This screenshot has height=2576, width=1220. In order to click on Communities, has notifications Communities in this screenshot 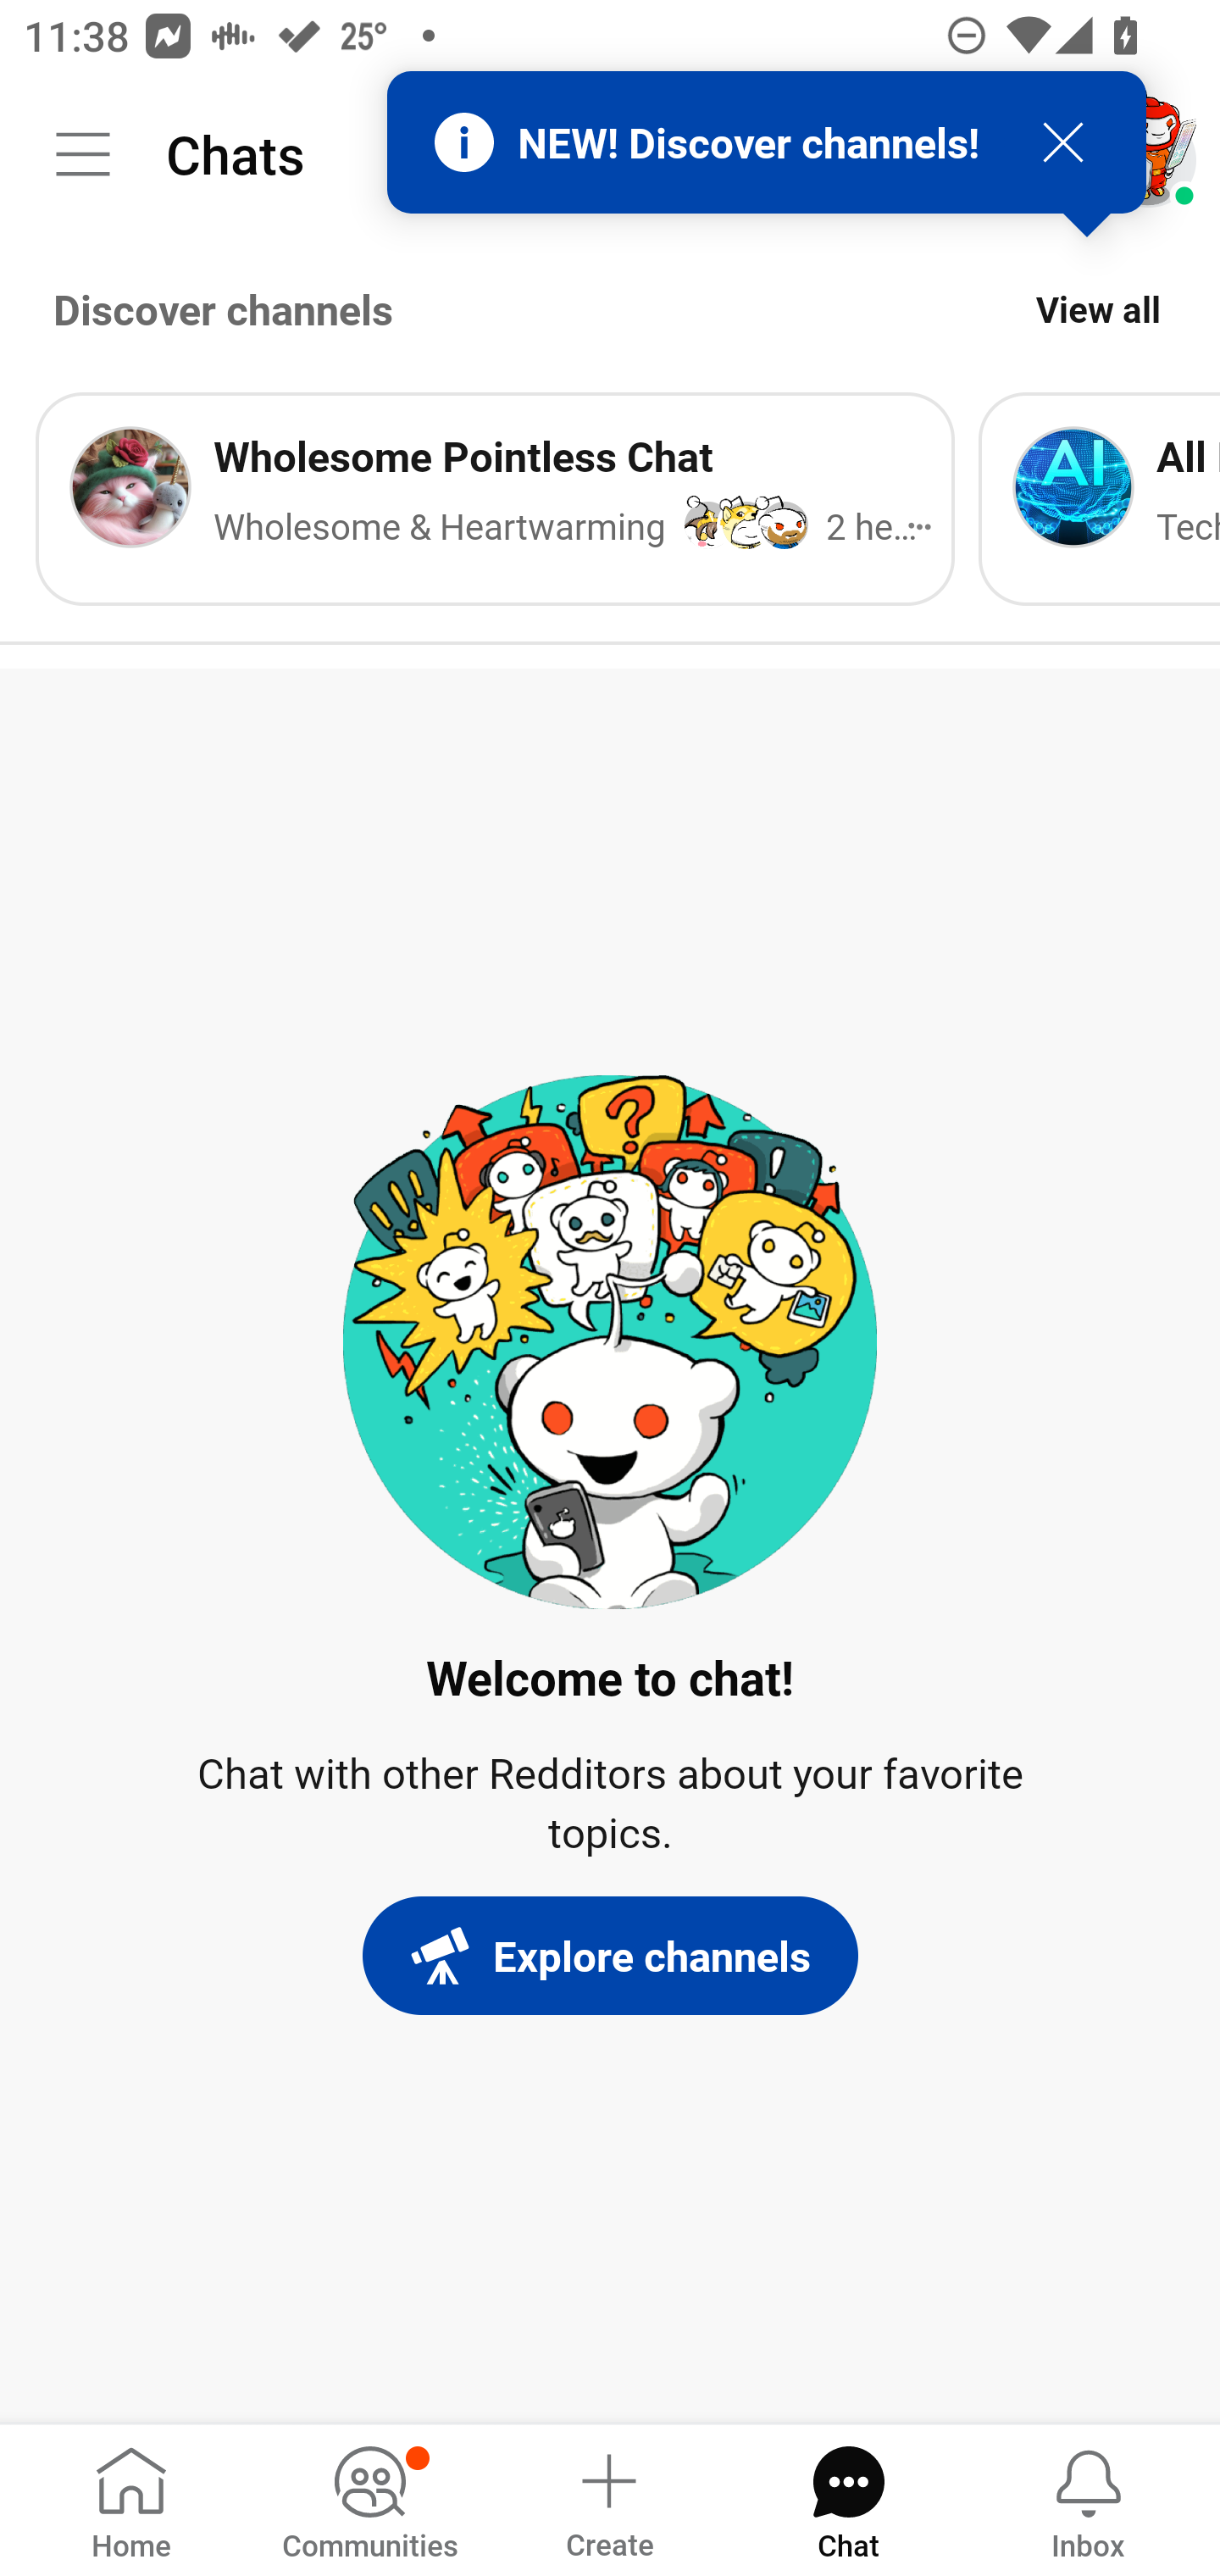, I will do `click(369, 2498)`.